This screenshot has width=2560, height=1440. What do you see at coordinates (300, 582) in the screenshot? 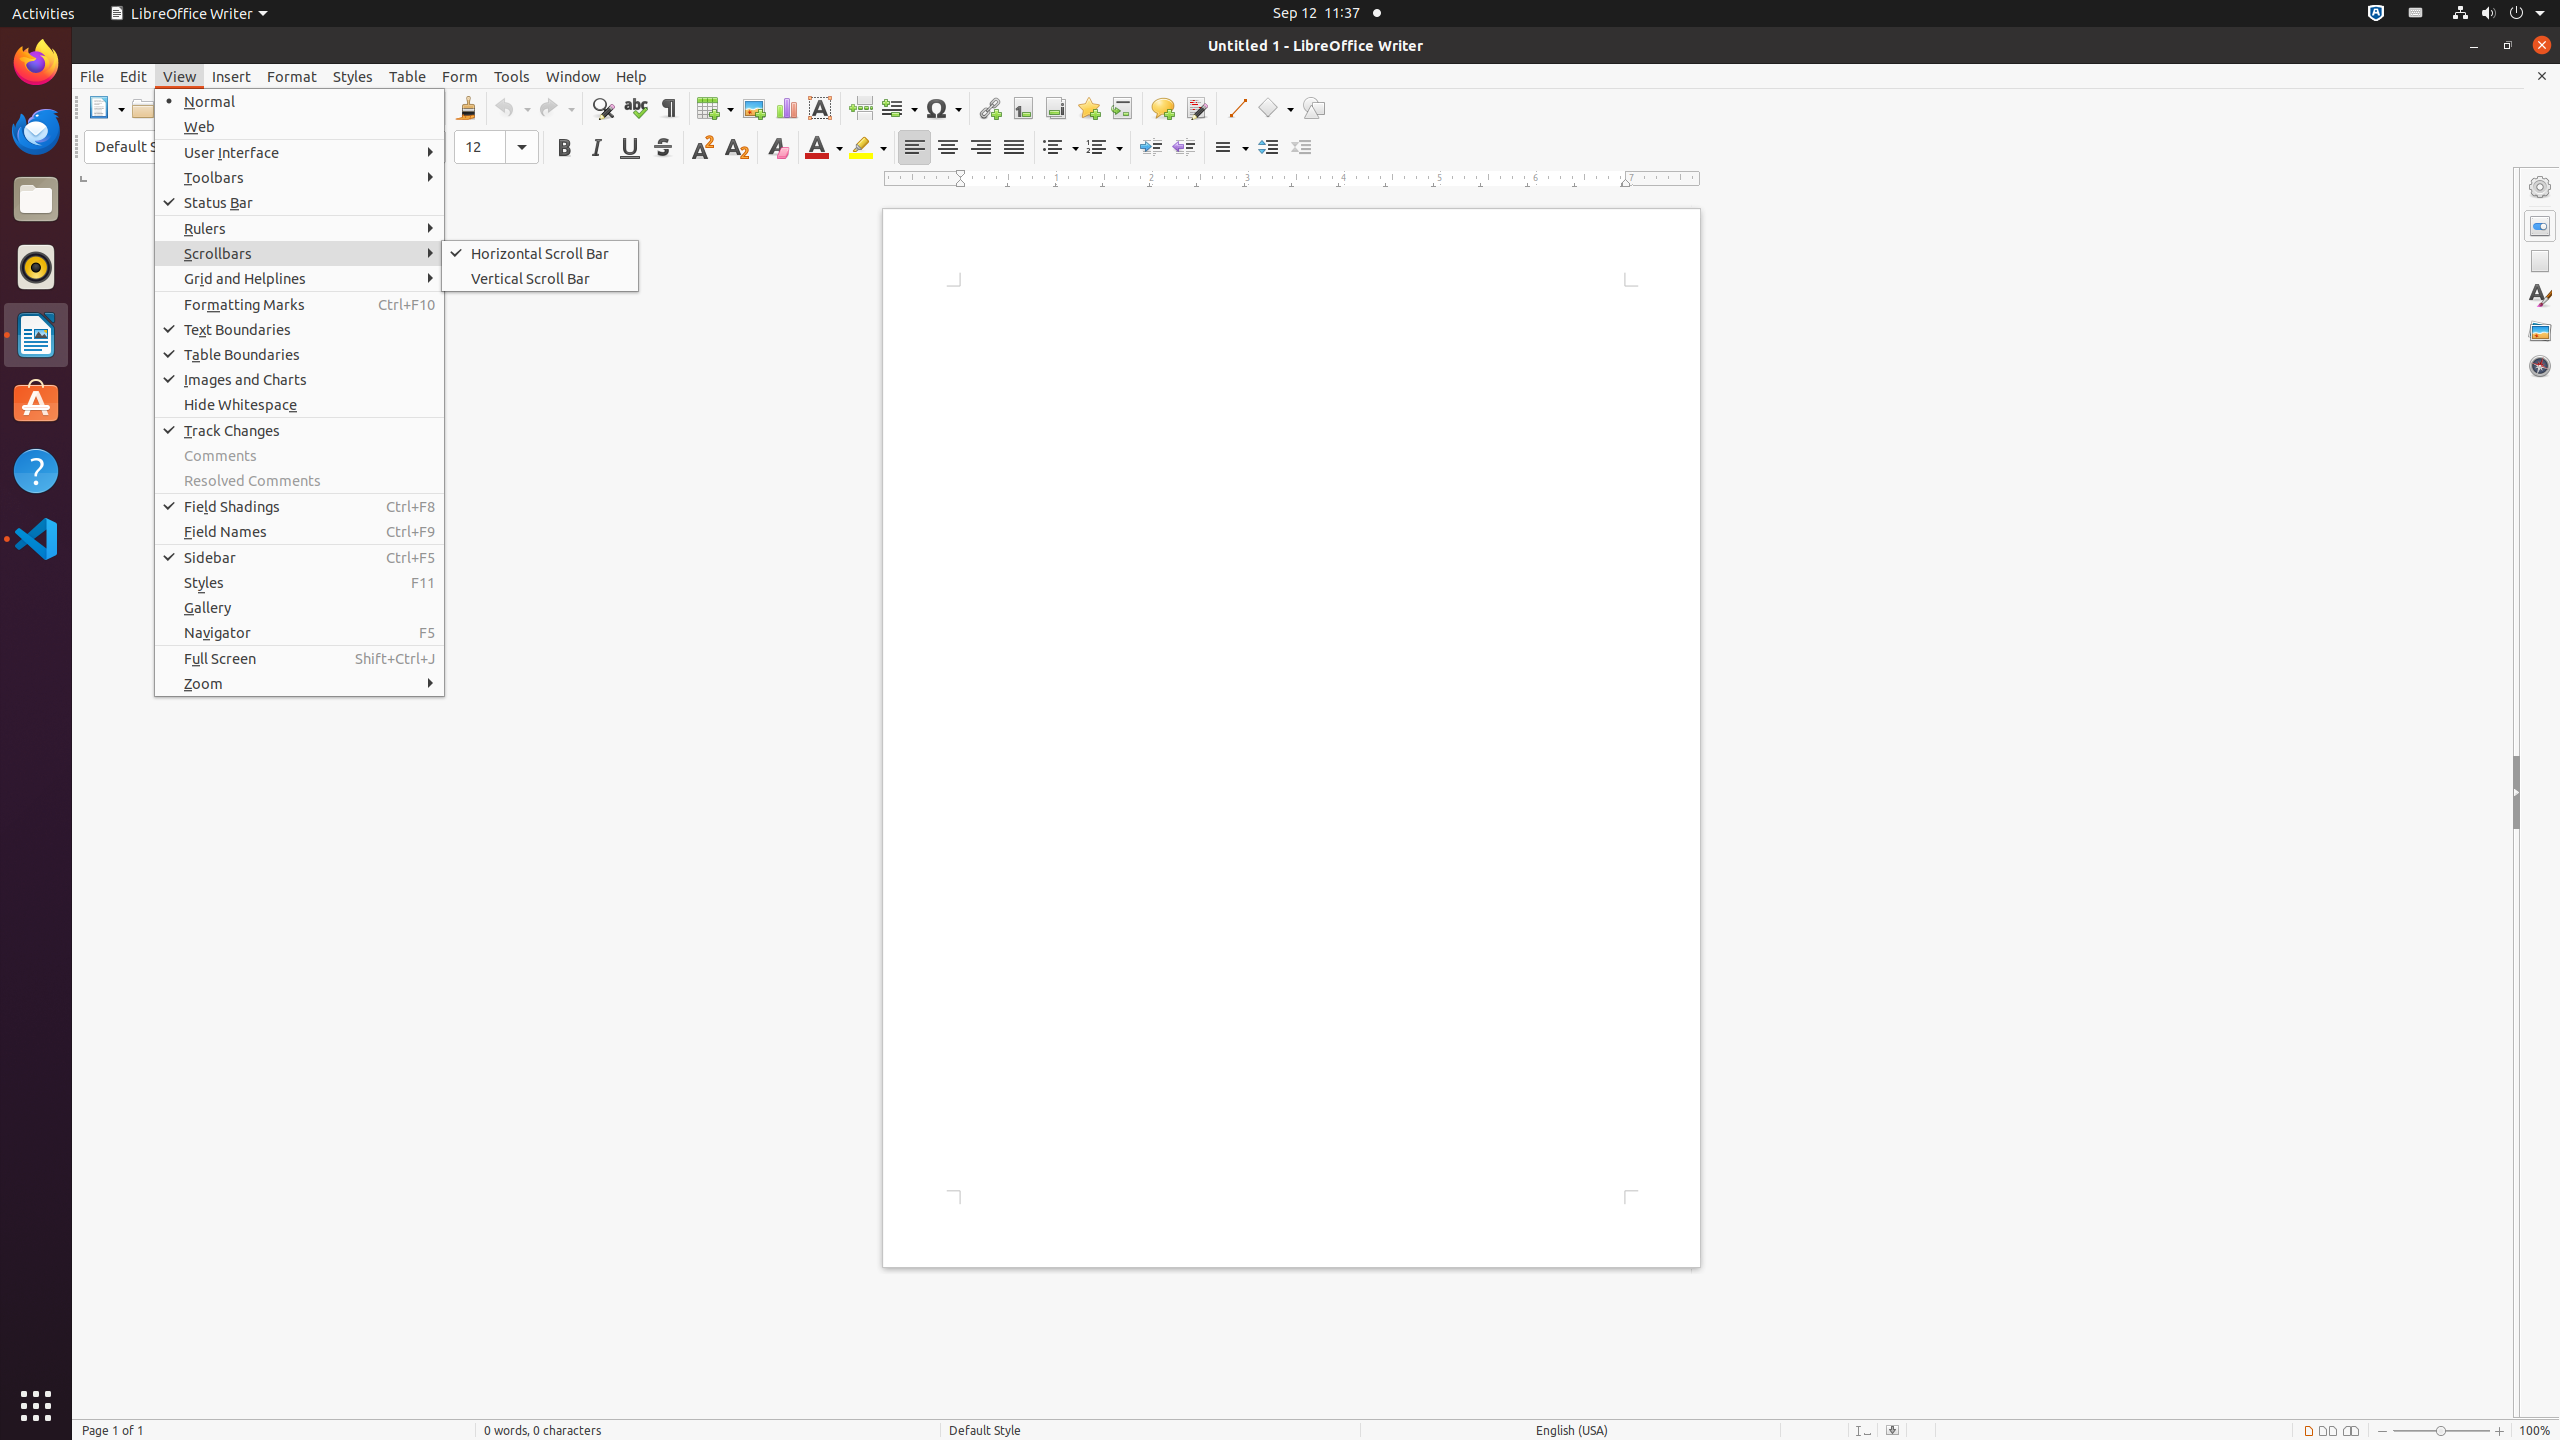
I see `Styles` at bounding box center [300, 582].